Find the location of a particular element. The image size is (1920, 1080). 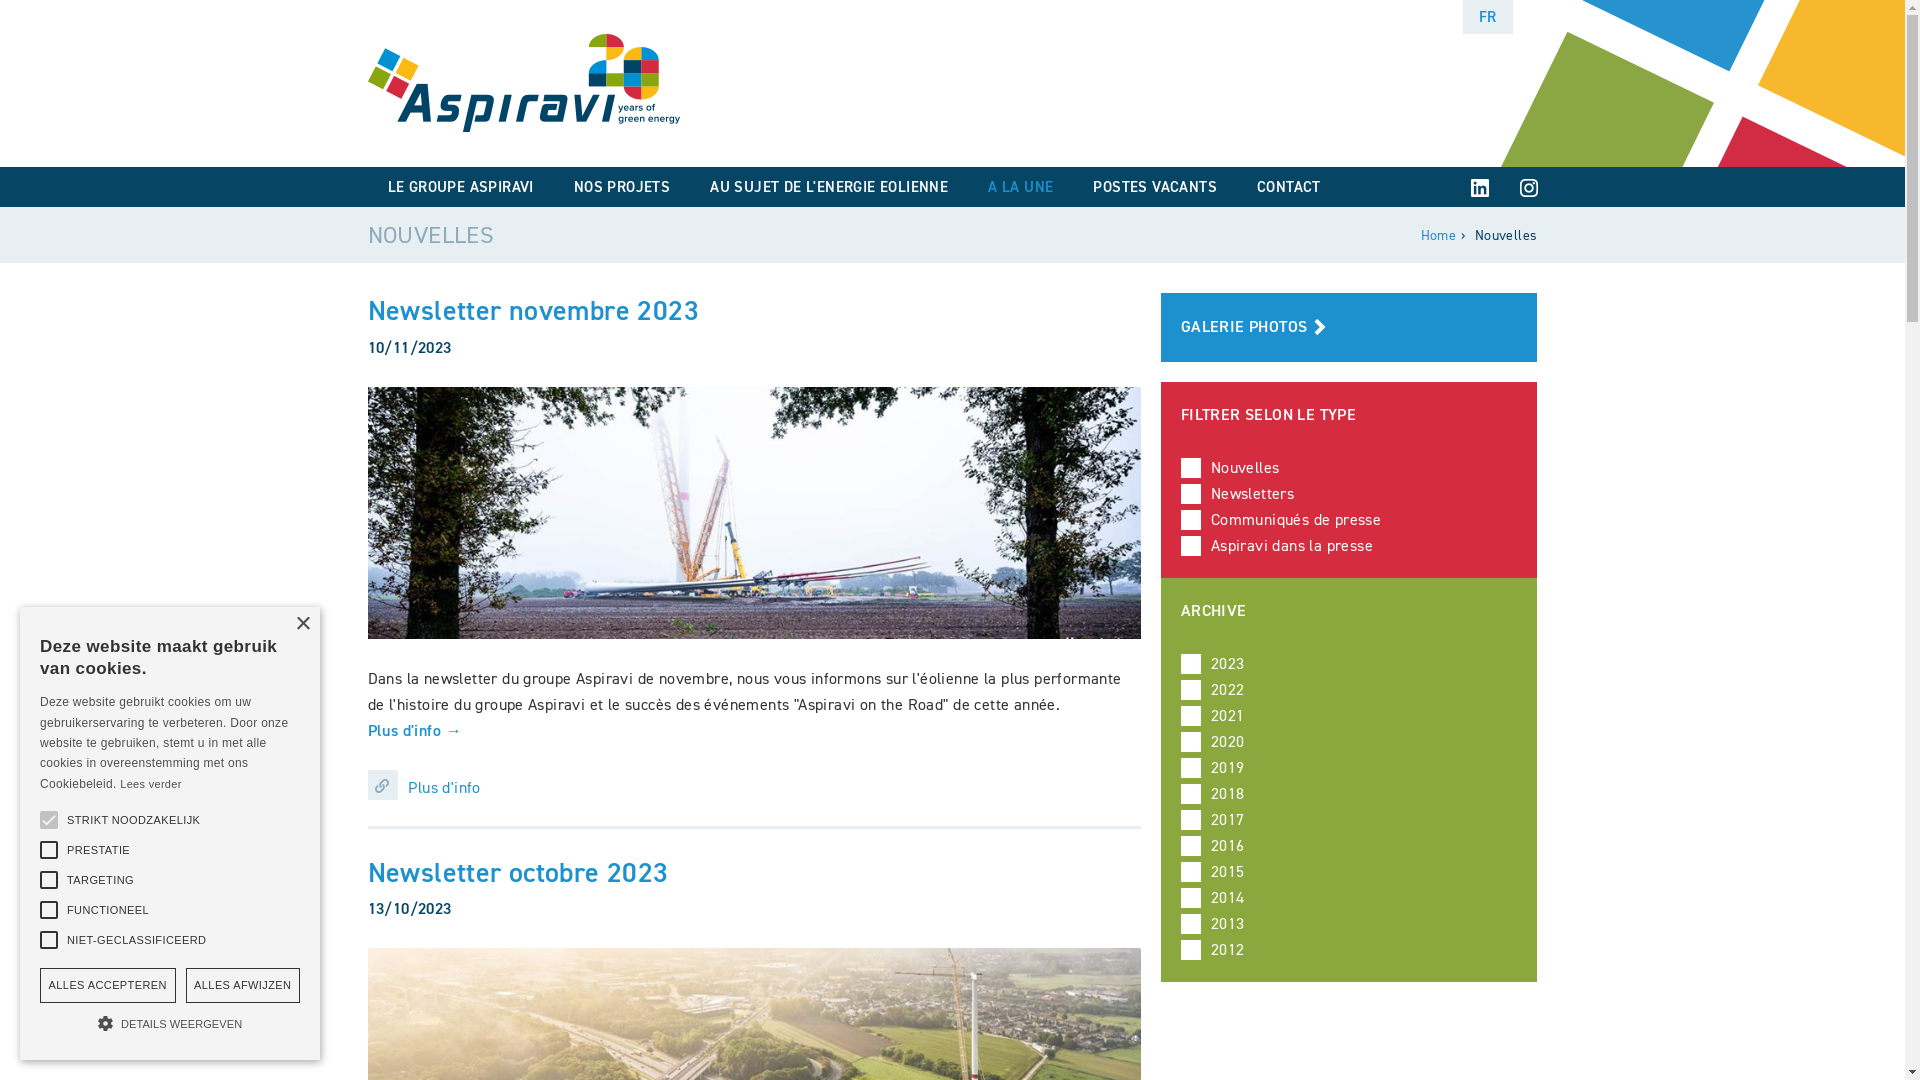

LE GROUPE ASPIRAVI is located at coordinates (461, 187).